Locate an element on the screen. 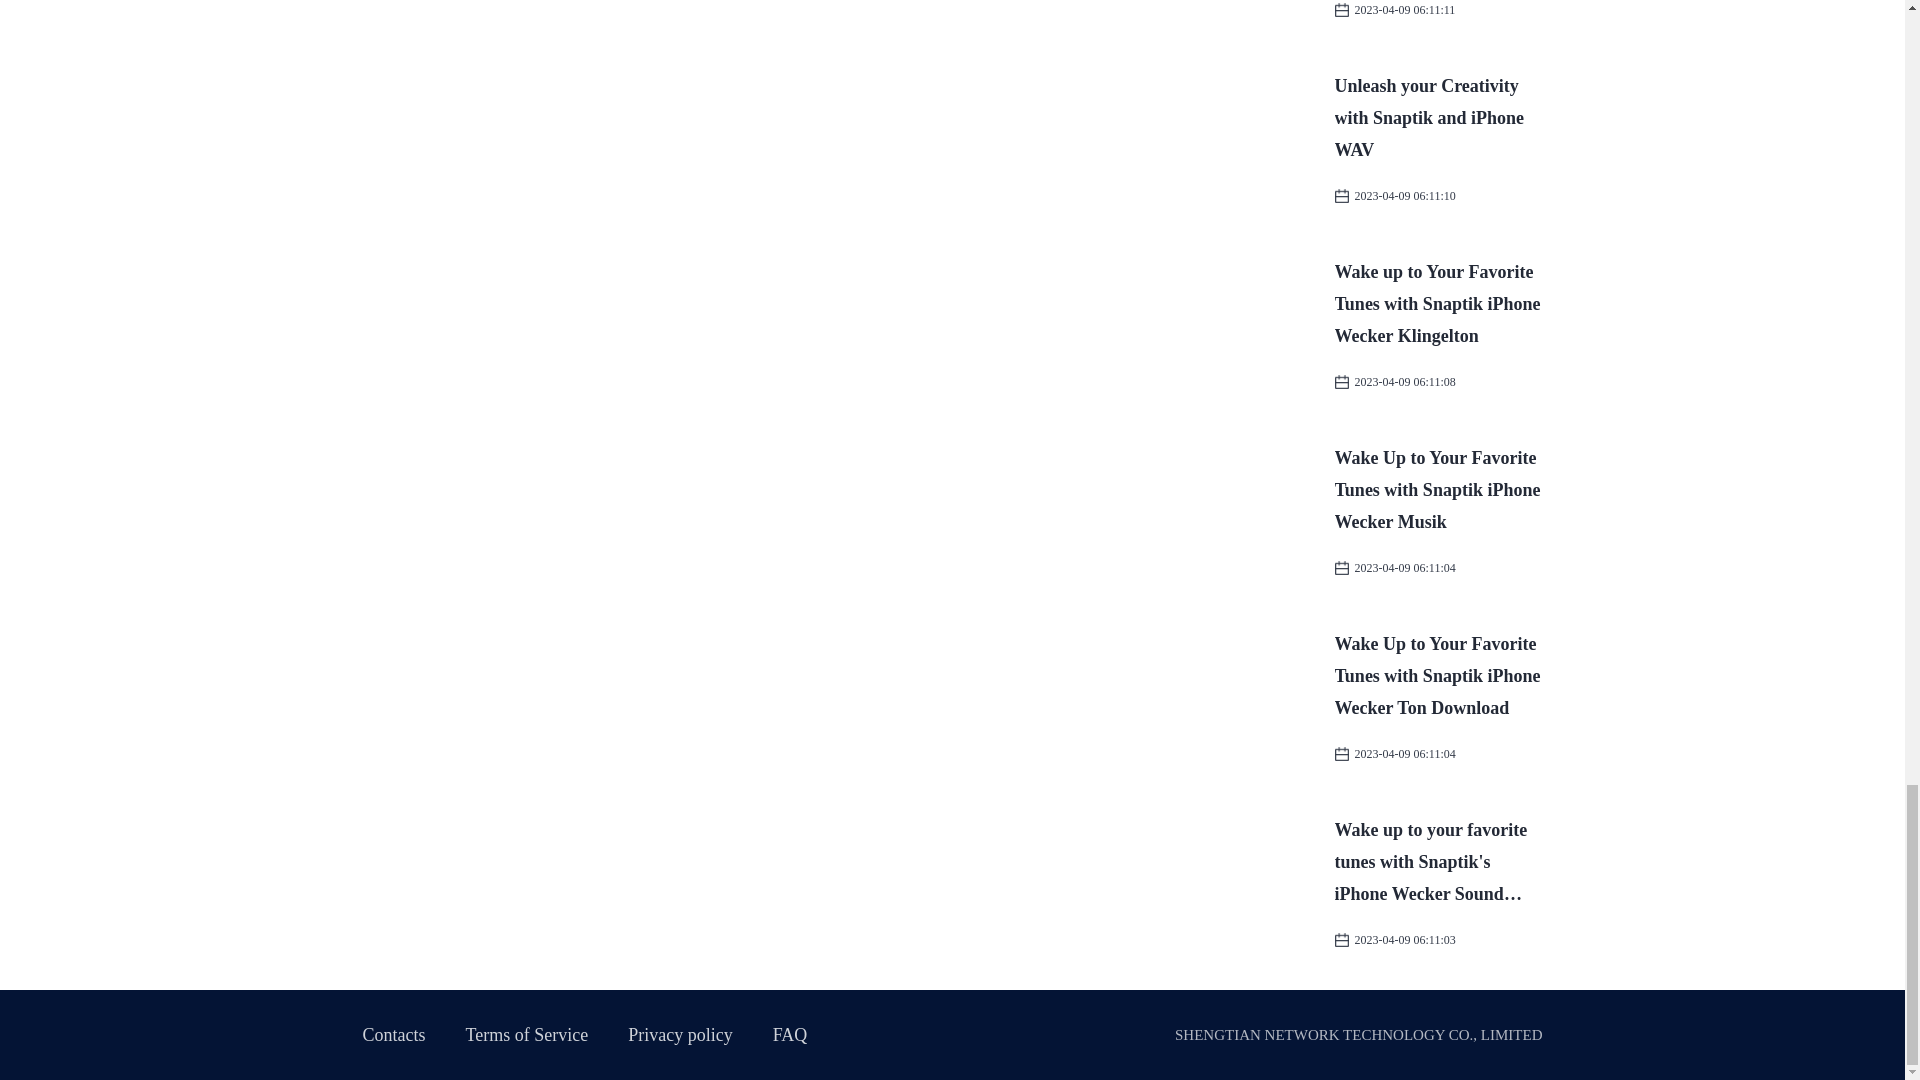 This screenshot has width=1920, height=1080. Terms of Service is located at coordinates (528, 1034).